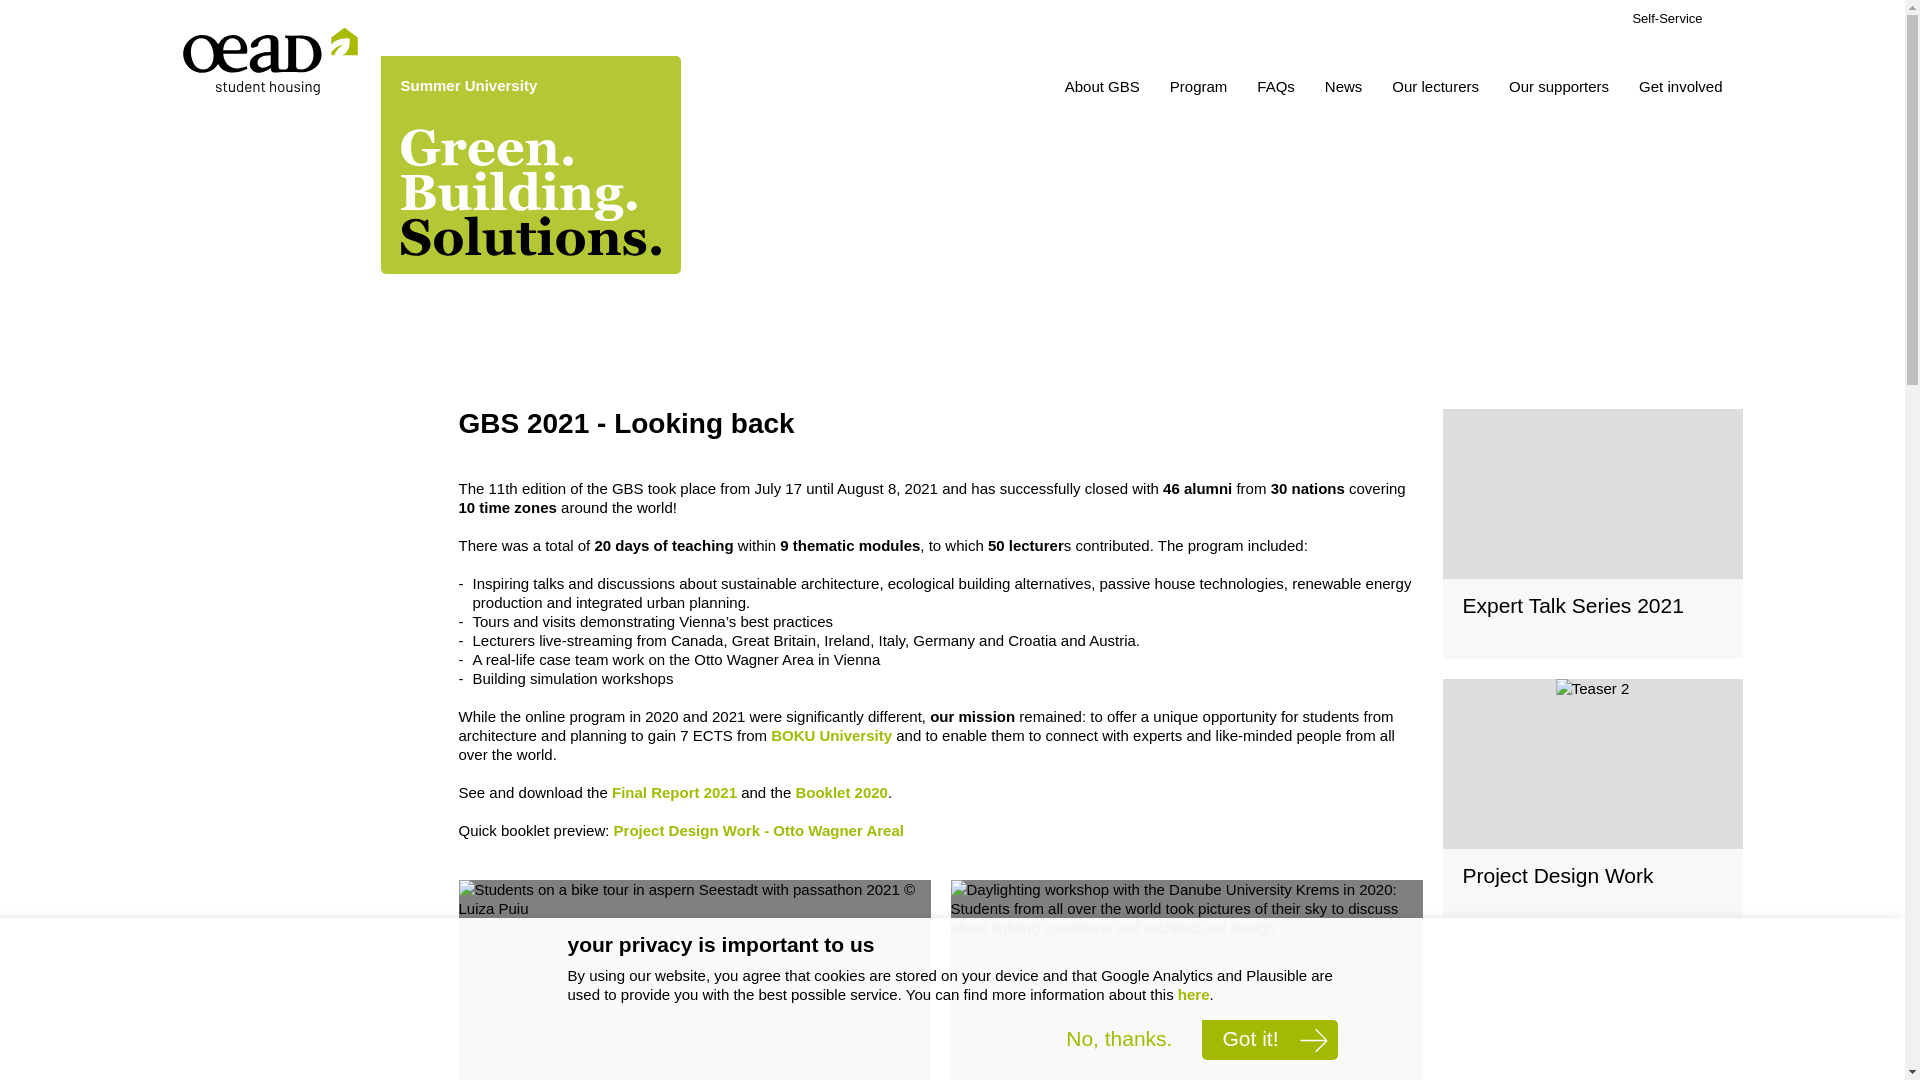  What do you see at coordinates (1276, 89) in the screenshot?
I see `FAQs` at bounding box center [1276, 89].